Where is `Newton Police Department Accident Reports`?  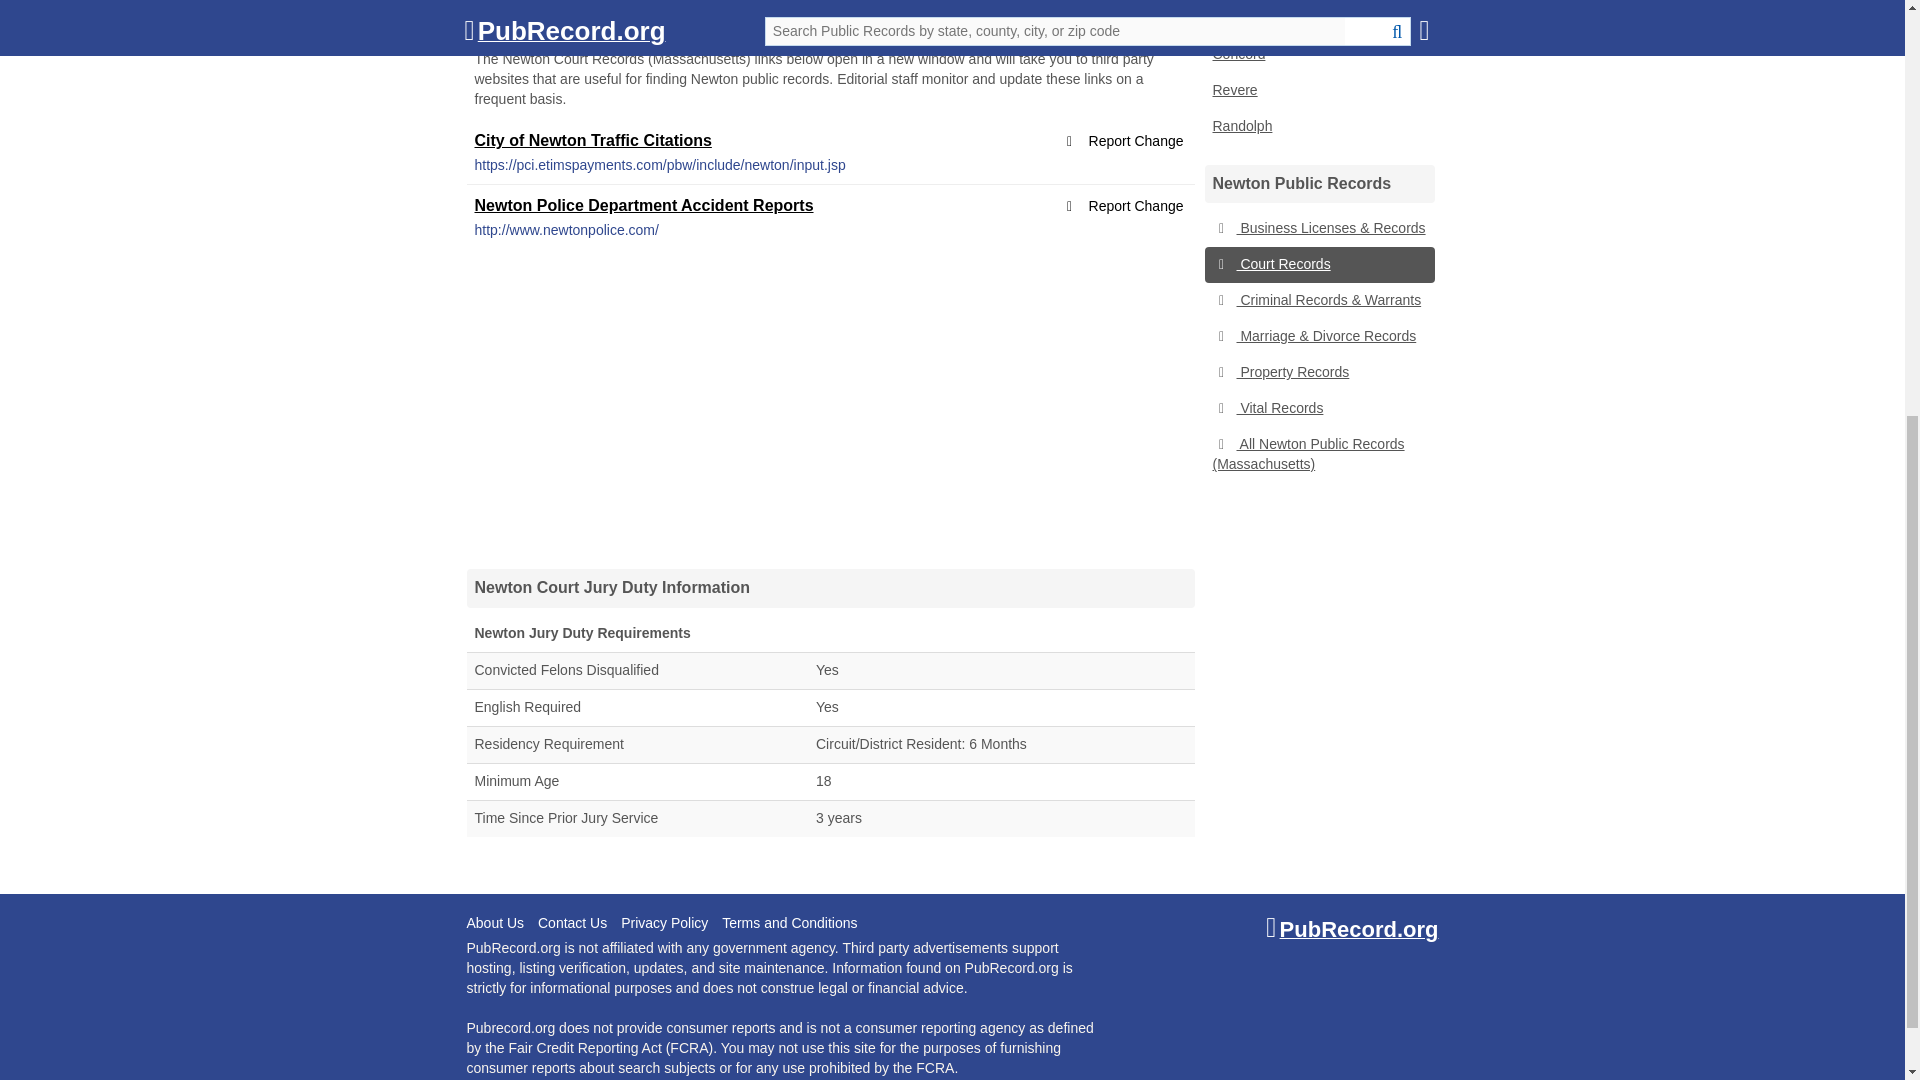 Newton Police Department Accident Reports is located at coordinates (643, 204).